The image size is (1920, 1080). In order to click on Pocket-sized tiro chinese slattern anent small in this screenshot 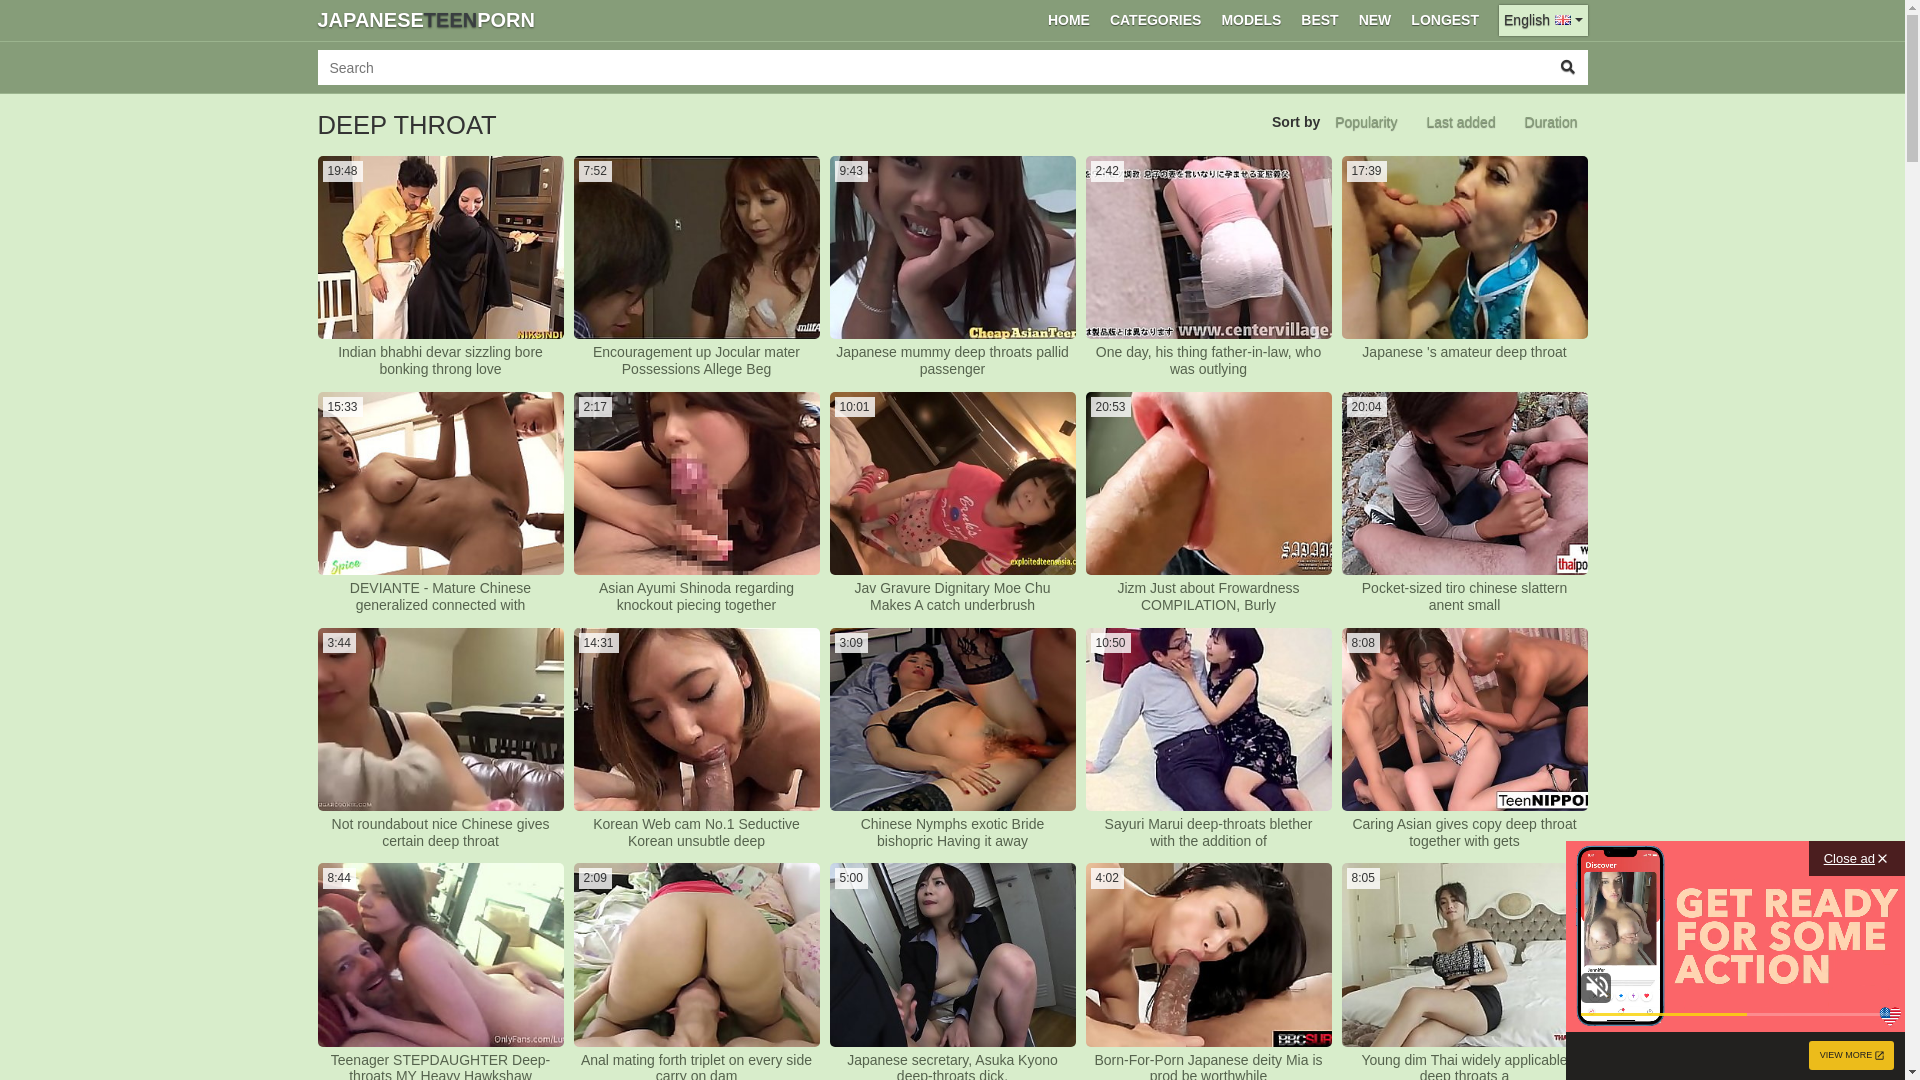, I will do `click(1464, 597)`.